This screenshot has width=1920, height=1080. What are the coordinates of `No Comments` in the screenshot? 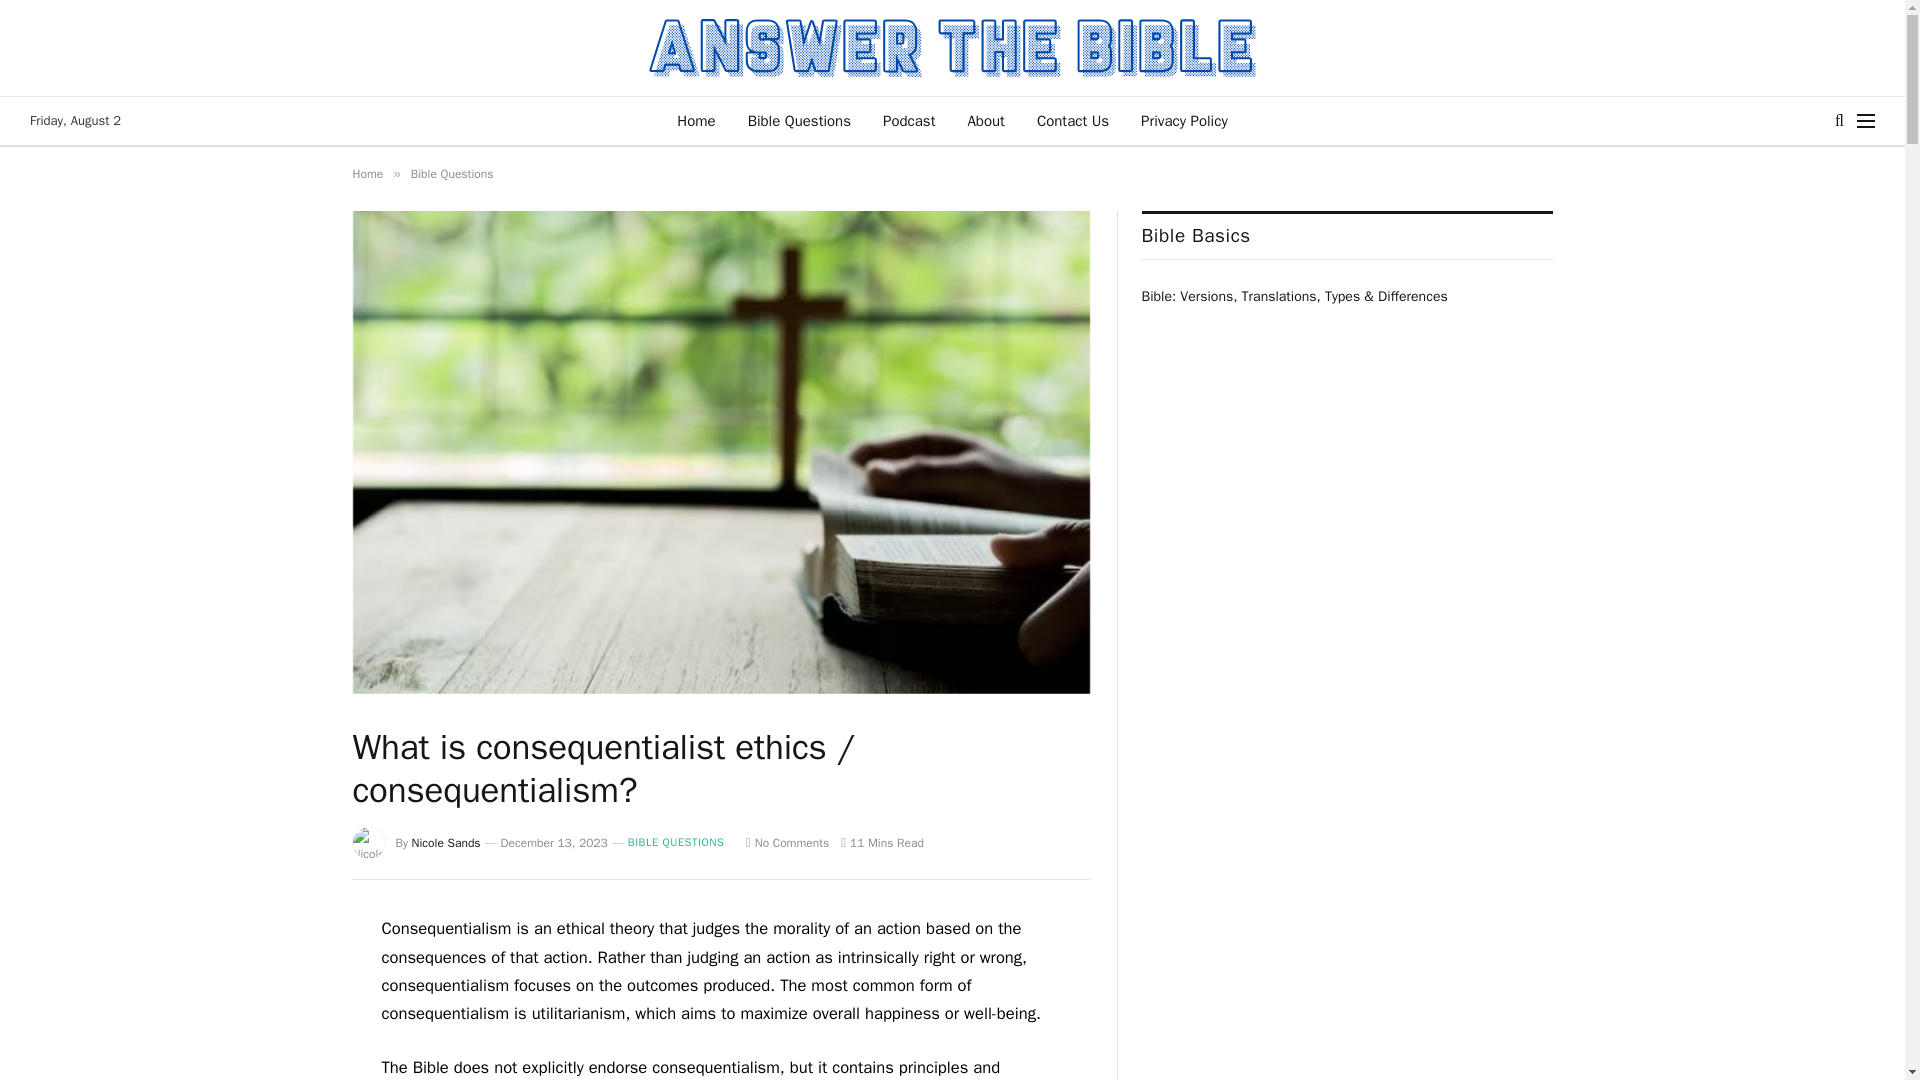 It's located at (788, 842).